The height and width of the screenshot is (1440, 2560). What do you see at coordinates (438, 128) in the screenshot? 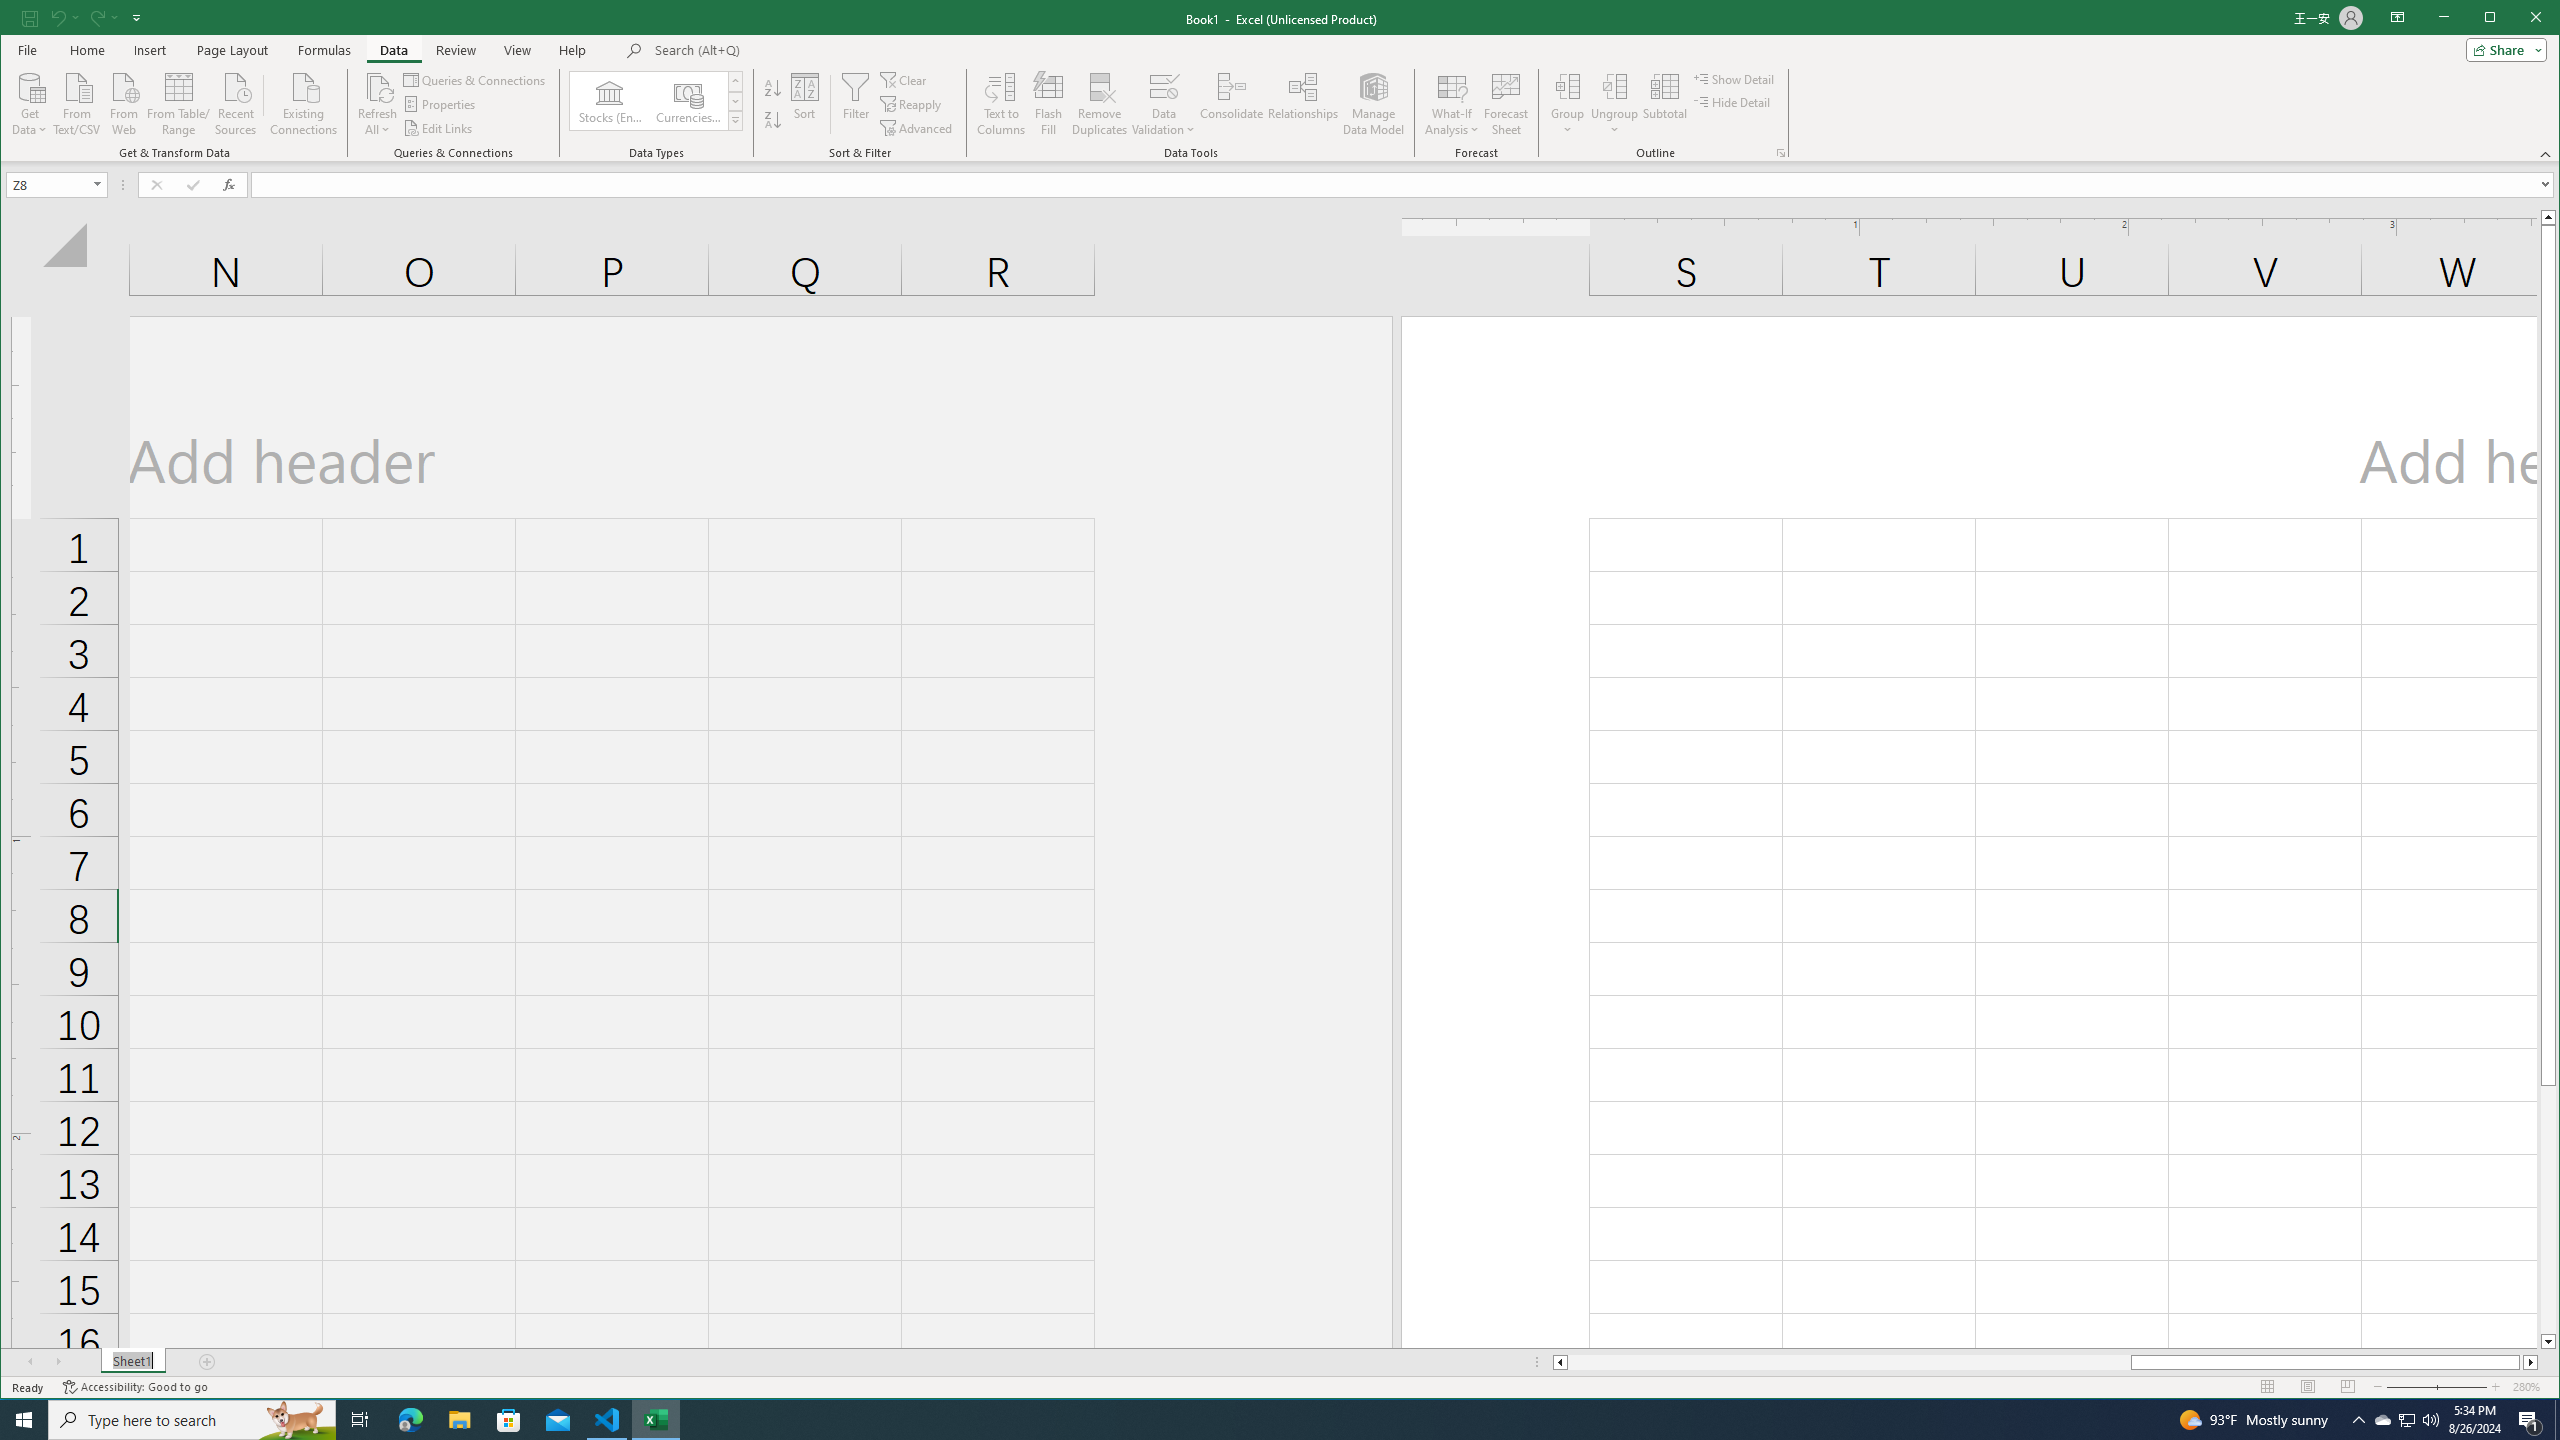
I see `Edit Links` at bounding box center [438, 128].